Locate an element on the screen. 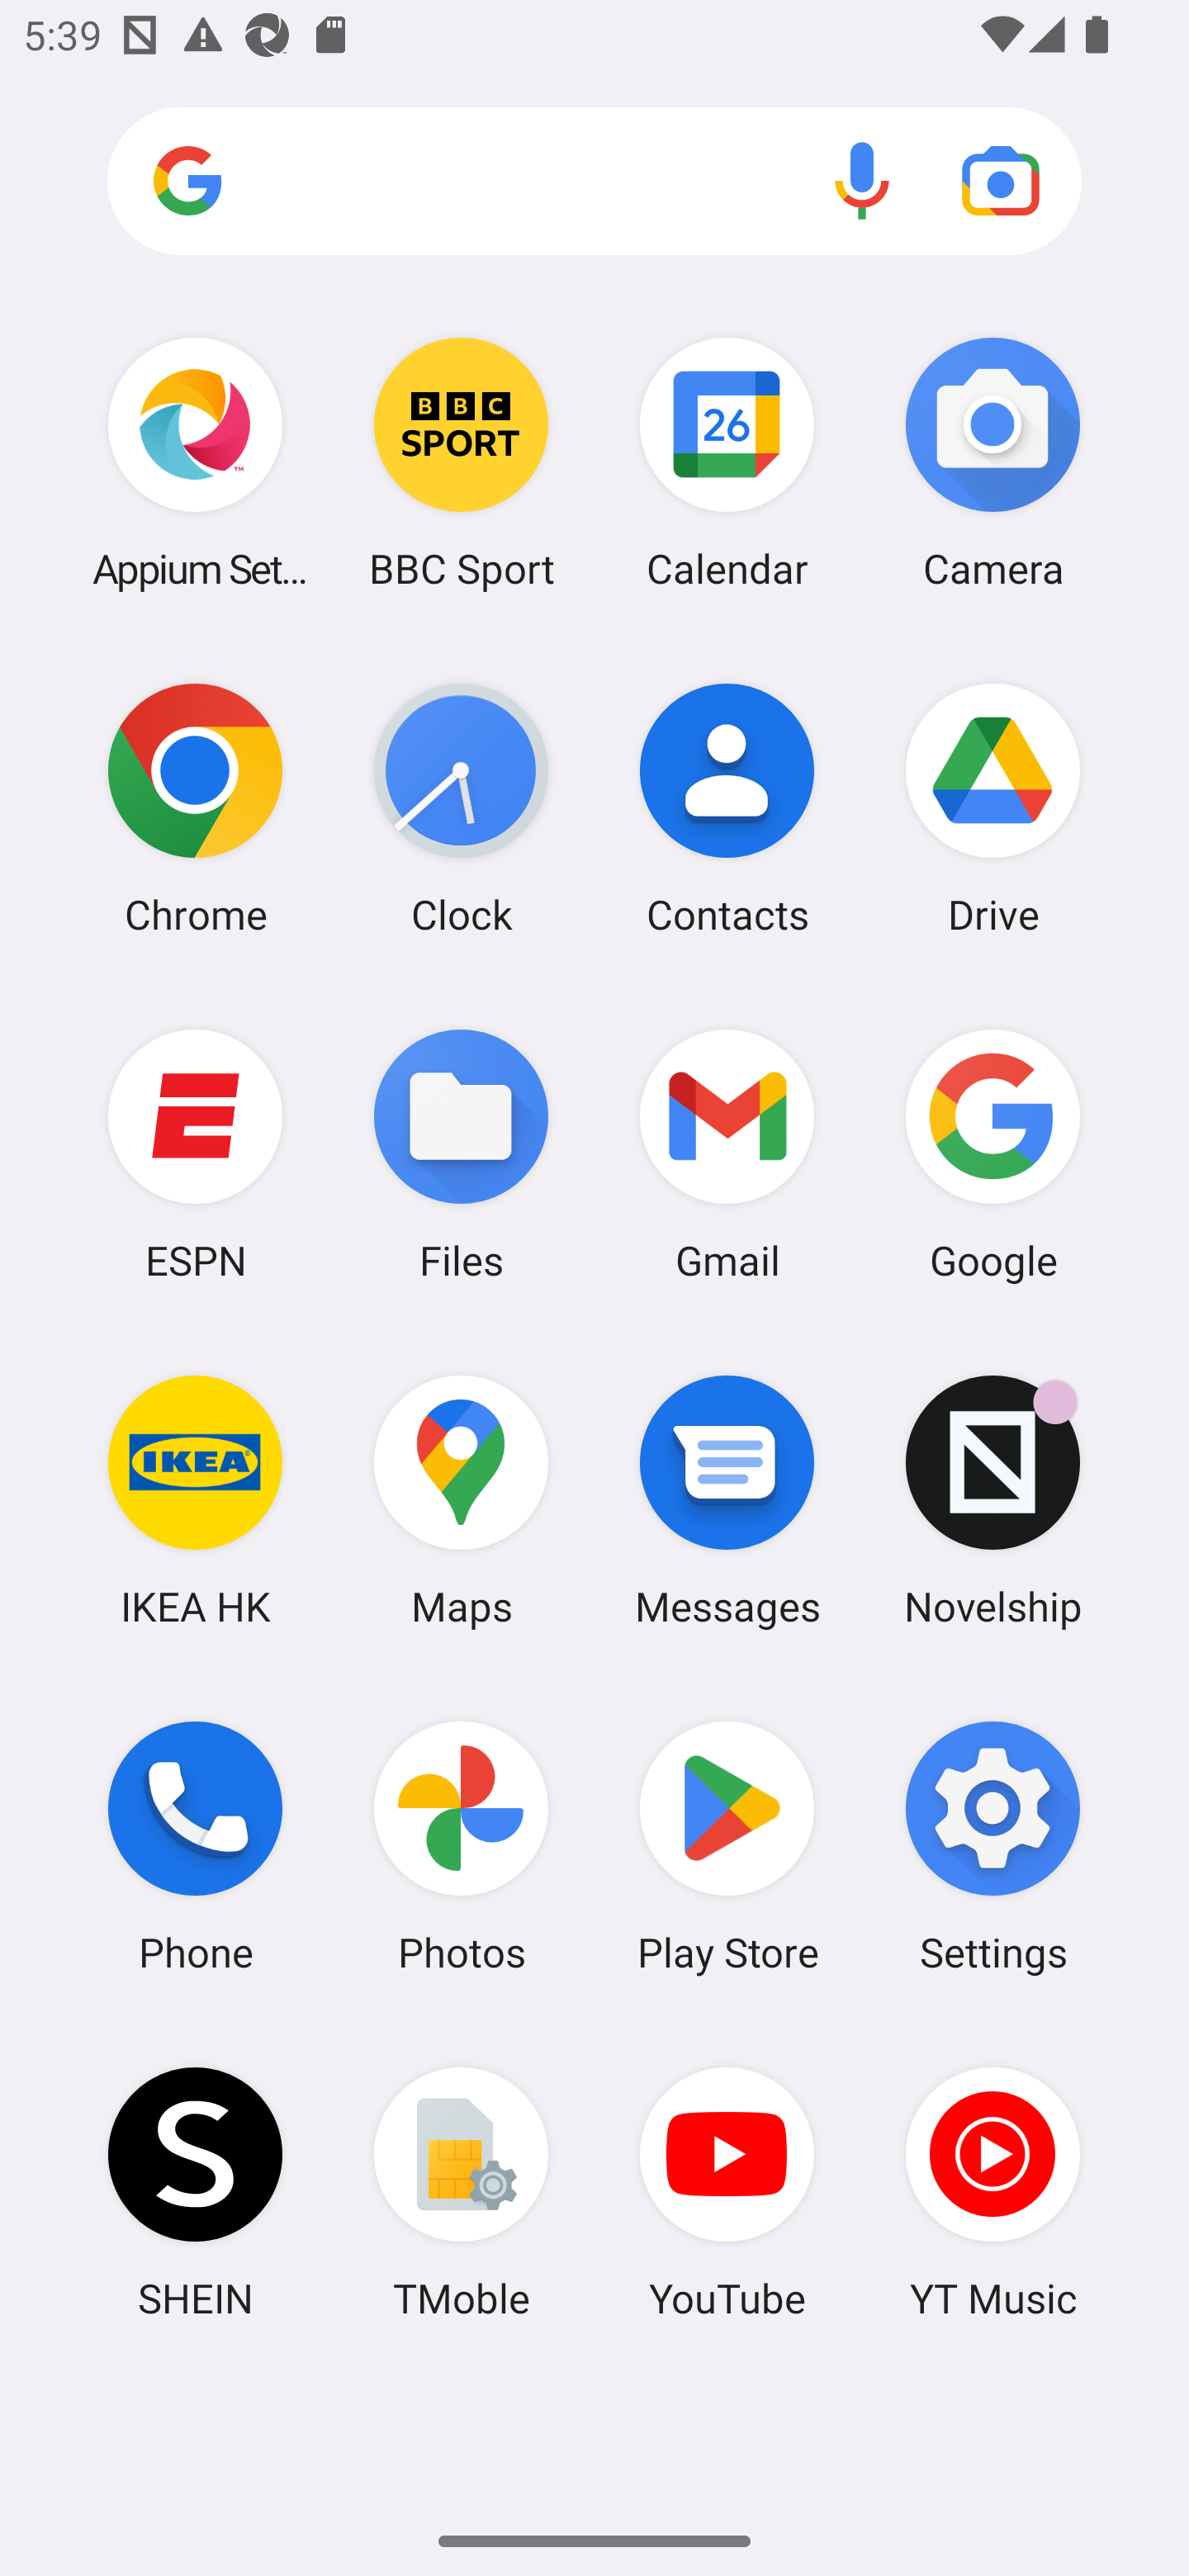 This screenshot has width=1189, height=2576. Photos is located at coordinates (461, 1847).